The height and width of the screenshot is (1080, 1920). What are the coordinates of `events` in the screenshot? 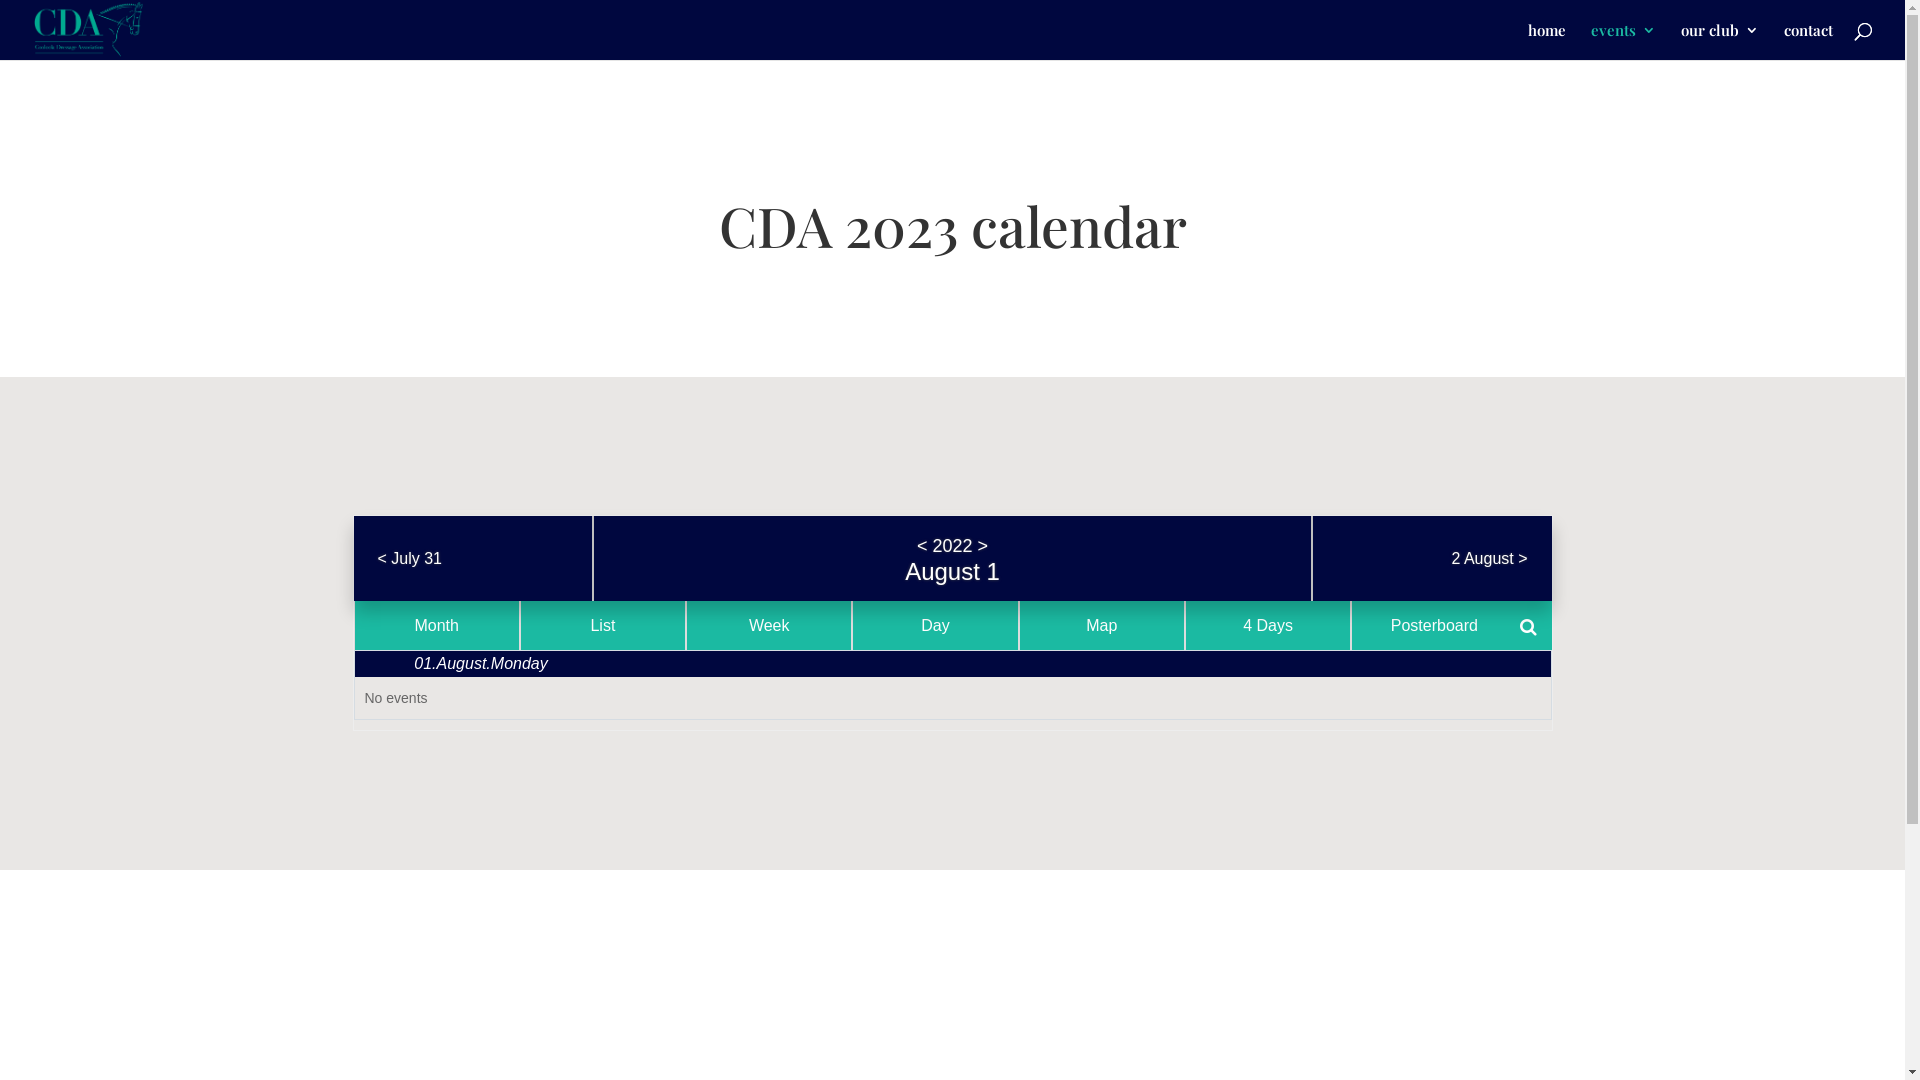 It's located at (1624, 42).